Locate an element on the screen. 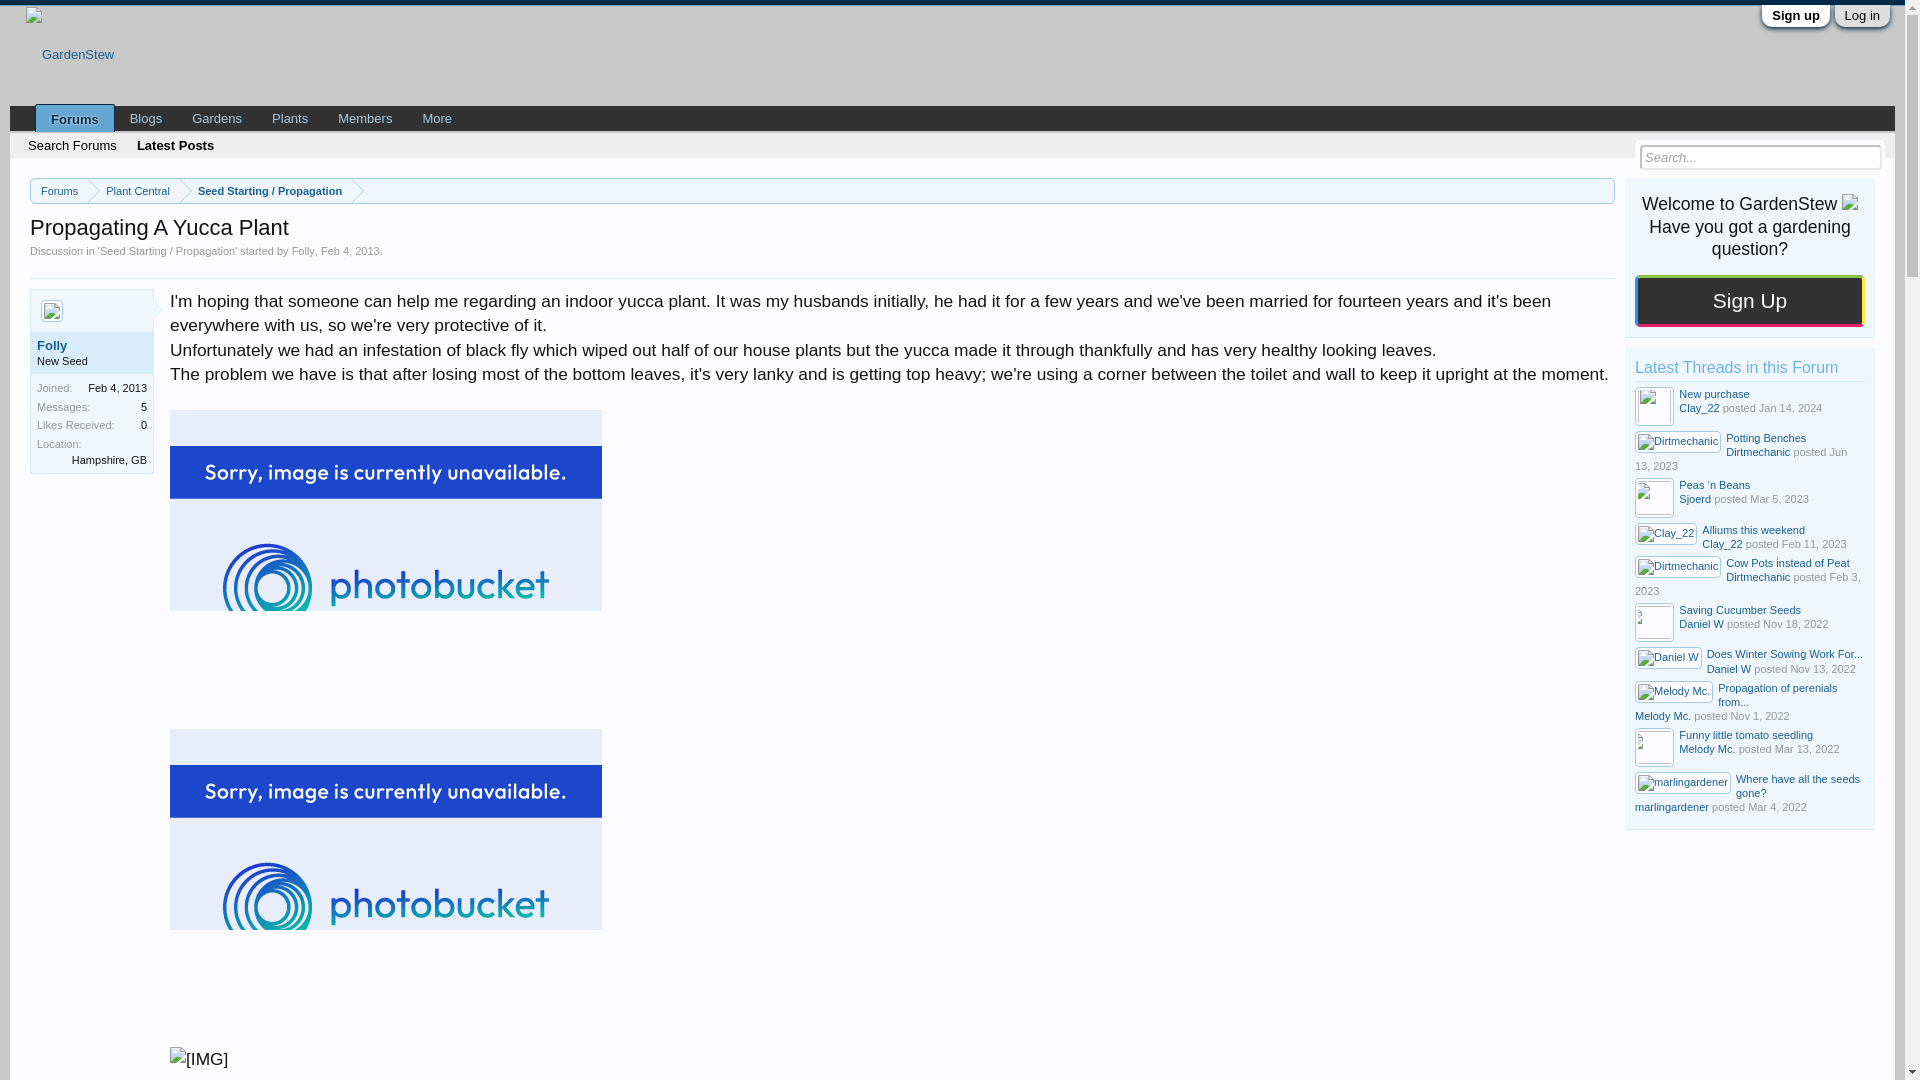  Sign up is located at coordinates (1796, 14).